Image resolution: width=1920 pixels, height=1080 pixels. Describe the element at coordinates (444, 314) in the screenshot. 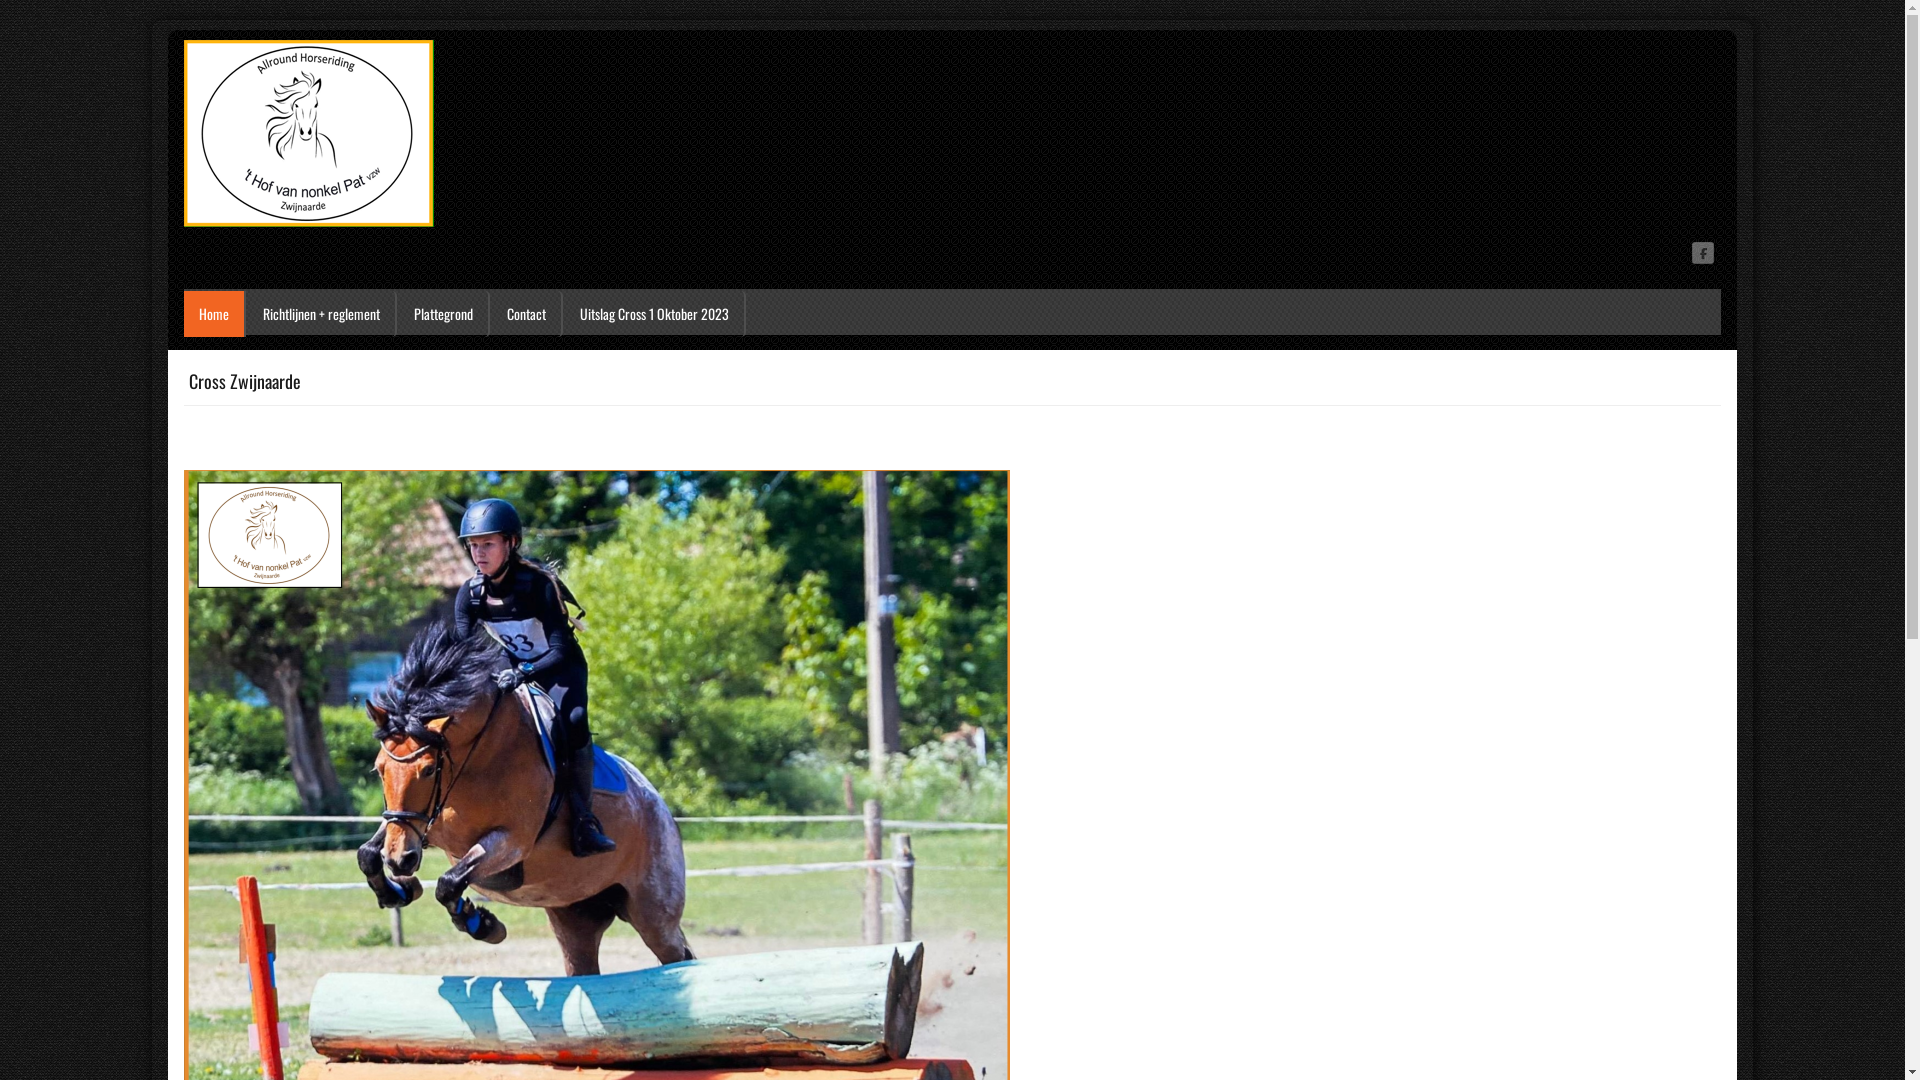

I see `Plattegrond` at that location.